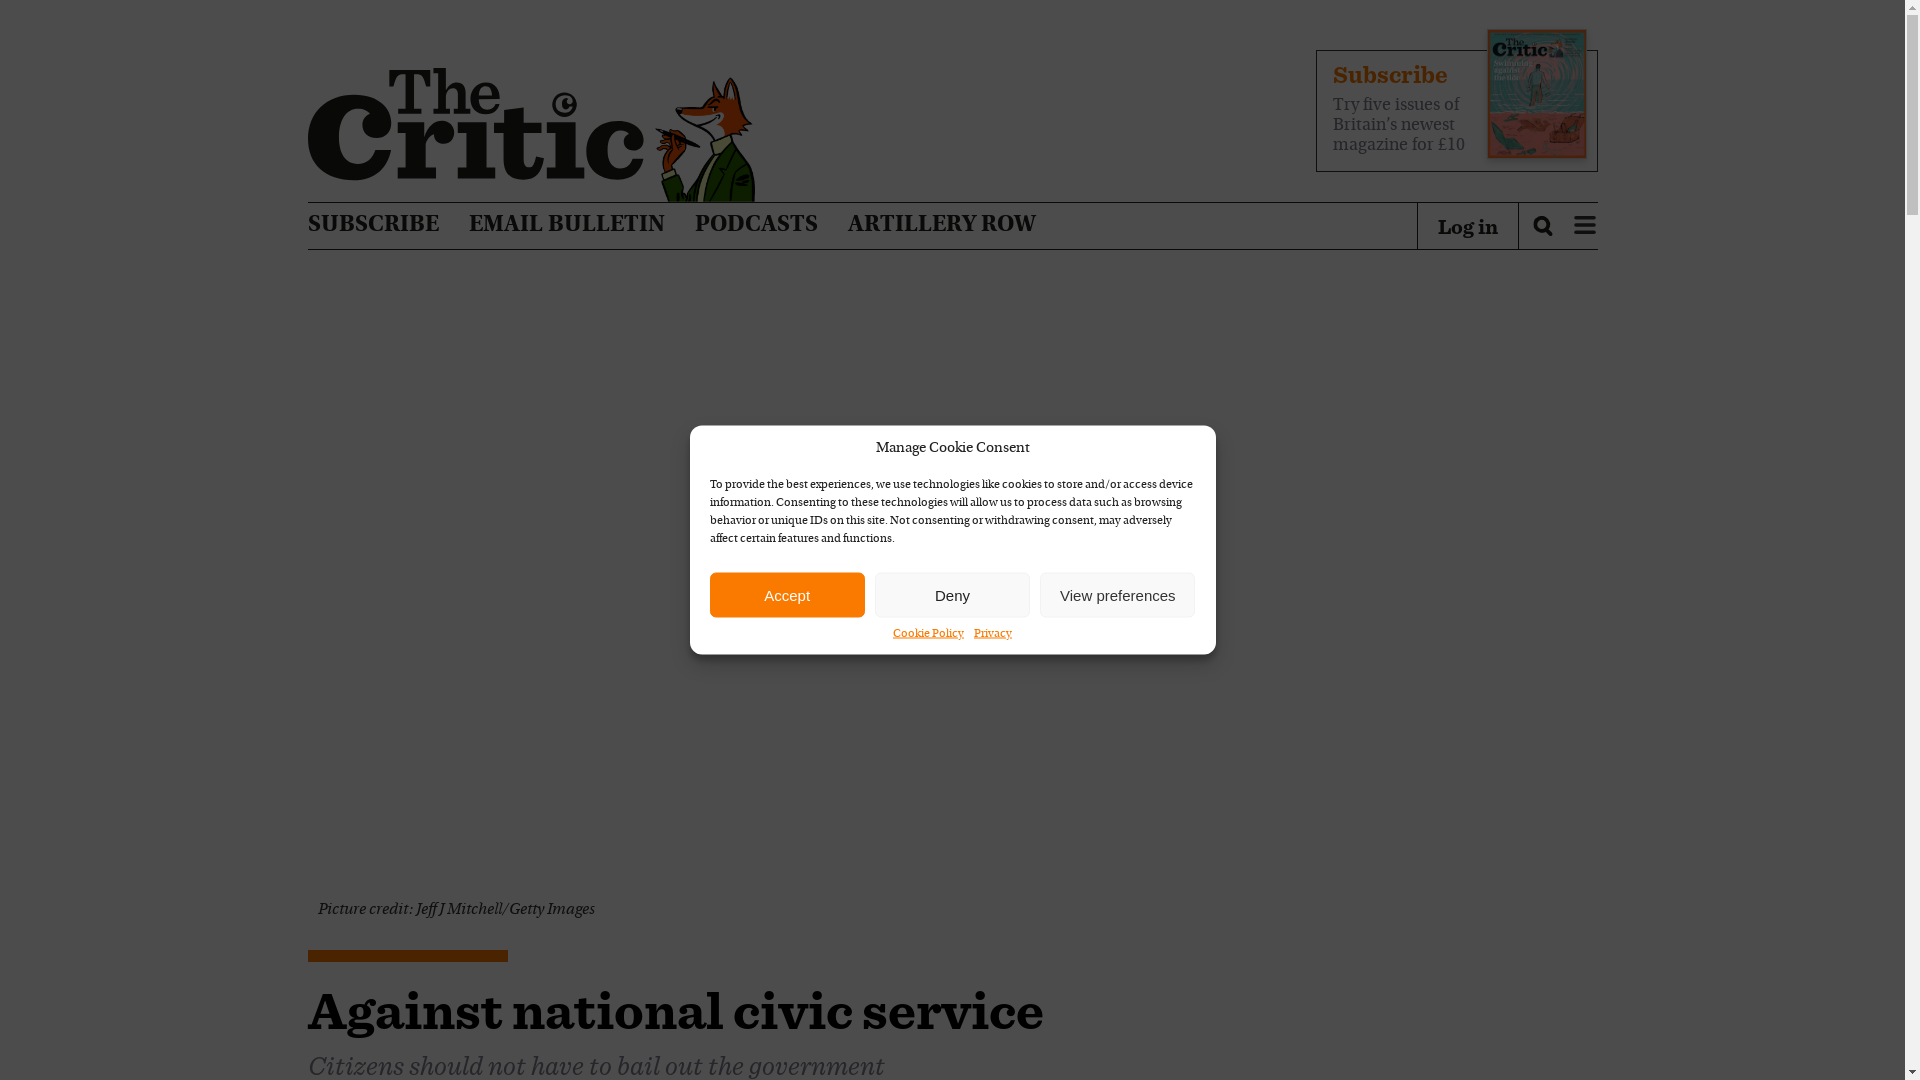  Describe the element at coordinates (992, 634) in the screenshot. I see `Privacy` at that location.